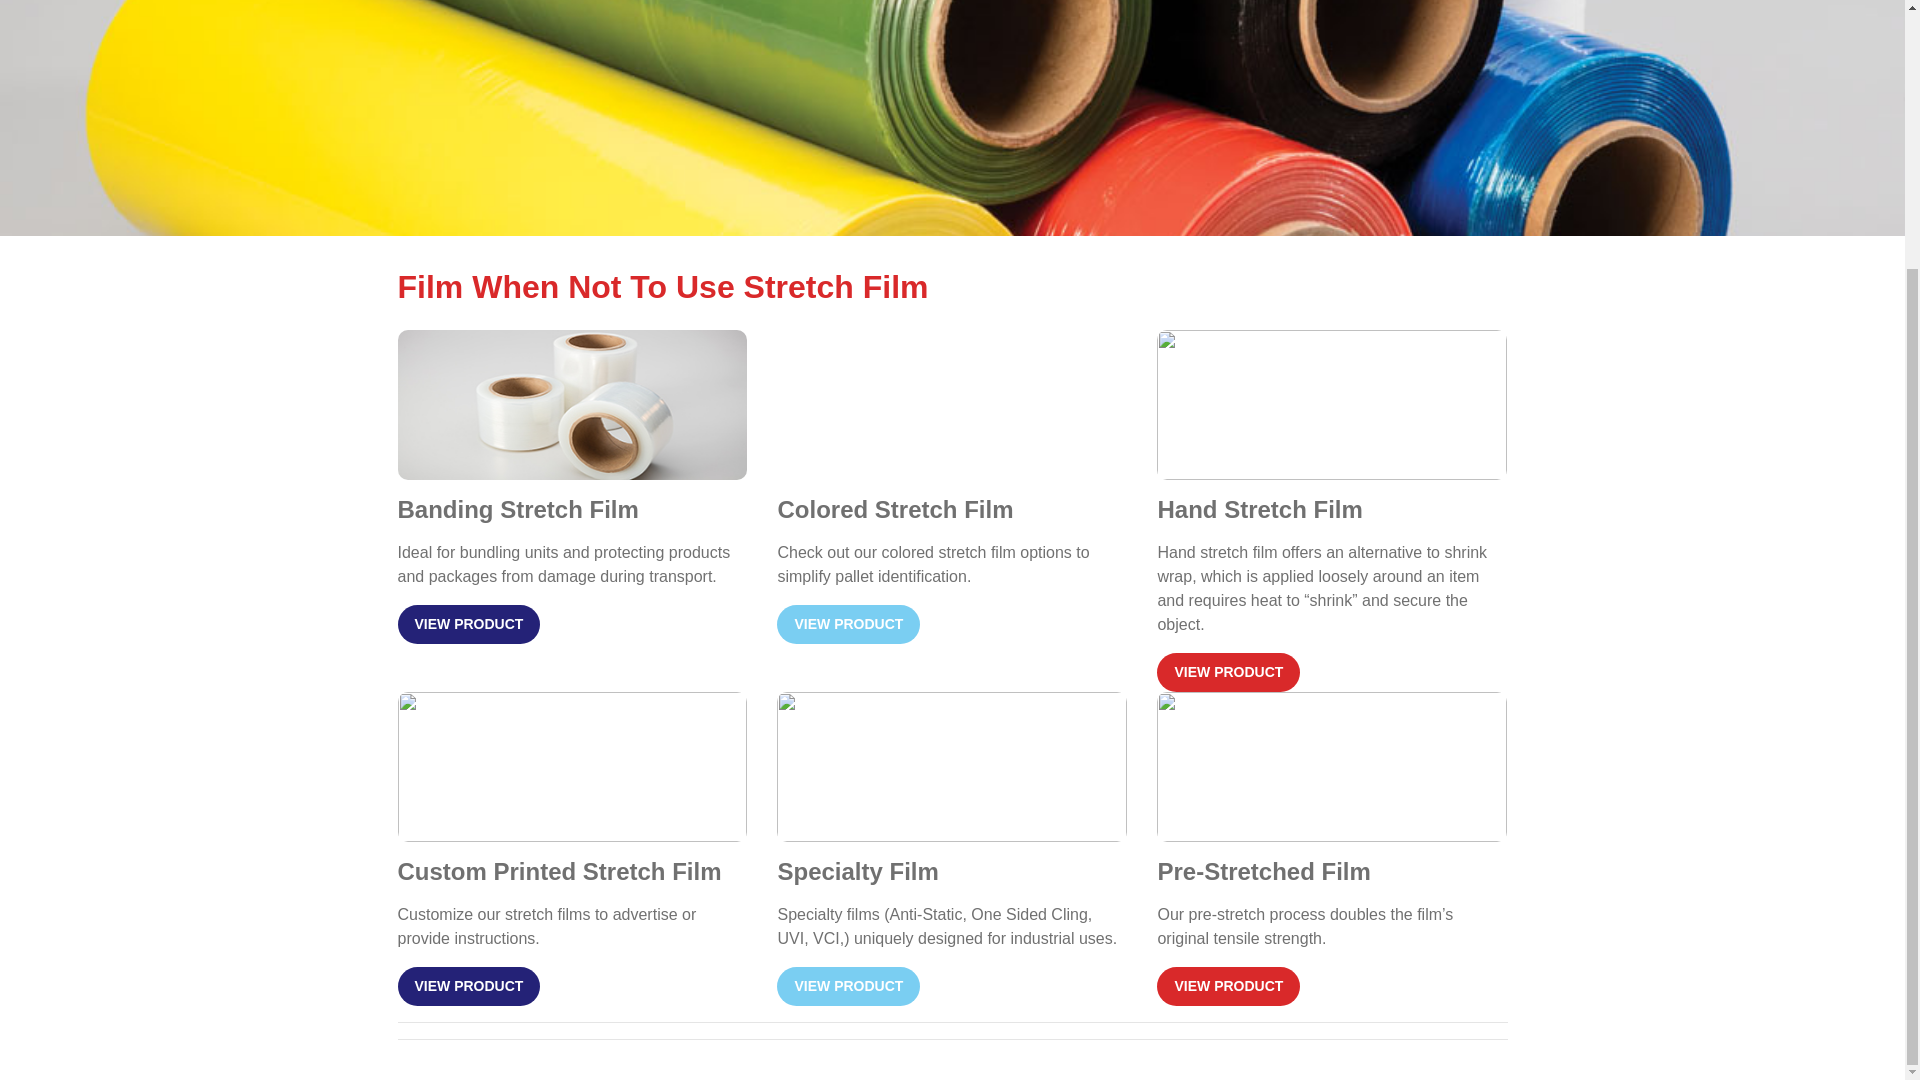 The width and height of the screenshot is (1920, 1080). I want to click on VIEW PRODUCT, so click(848, 986).